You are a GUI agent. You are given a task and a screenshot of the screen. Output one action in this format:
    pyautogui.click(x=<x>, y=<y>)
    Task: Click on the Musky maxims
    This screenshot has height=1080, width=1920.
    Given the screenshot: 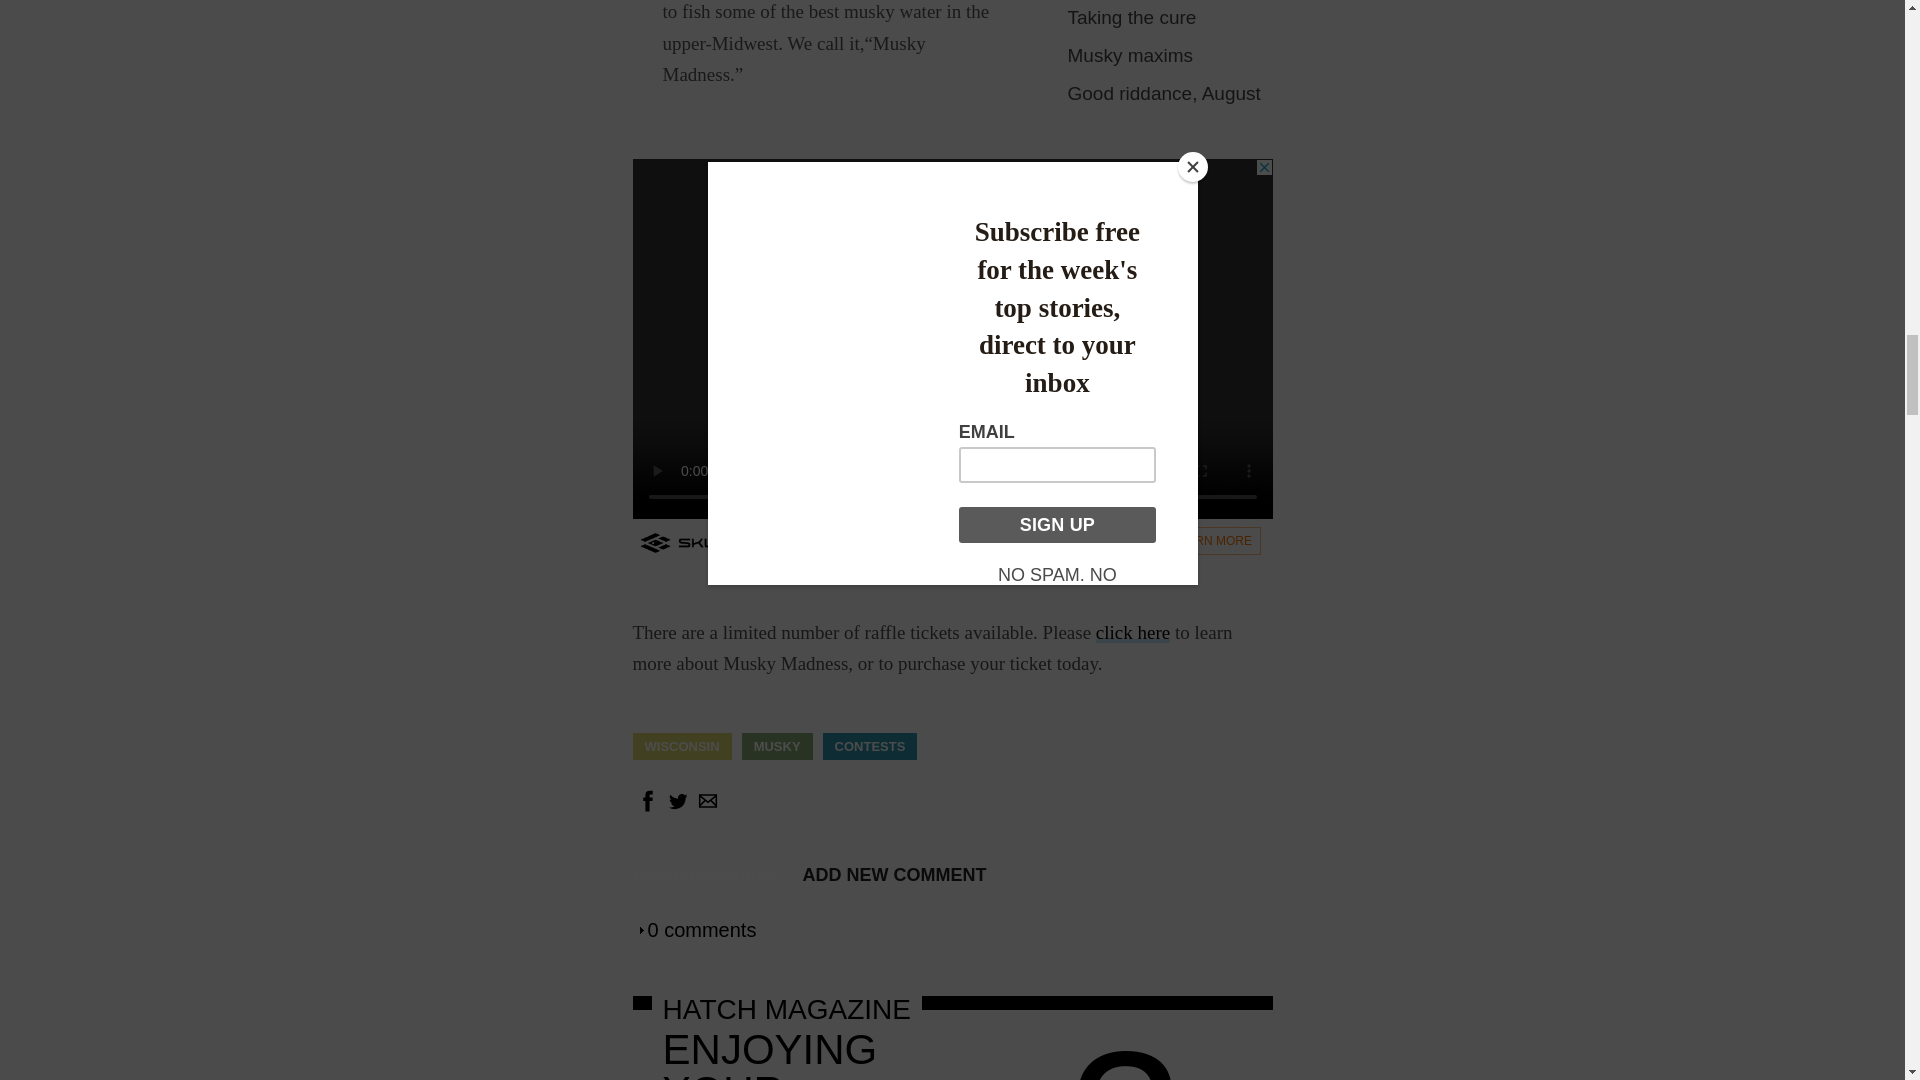 What is the action you would take?
    pyautogui.click(x=1130, y=55)
    